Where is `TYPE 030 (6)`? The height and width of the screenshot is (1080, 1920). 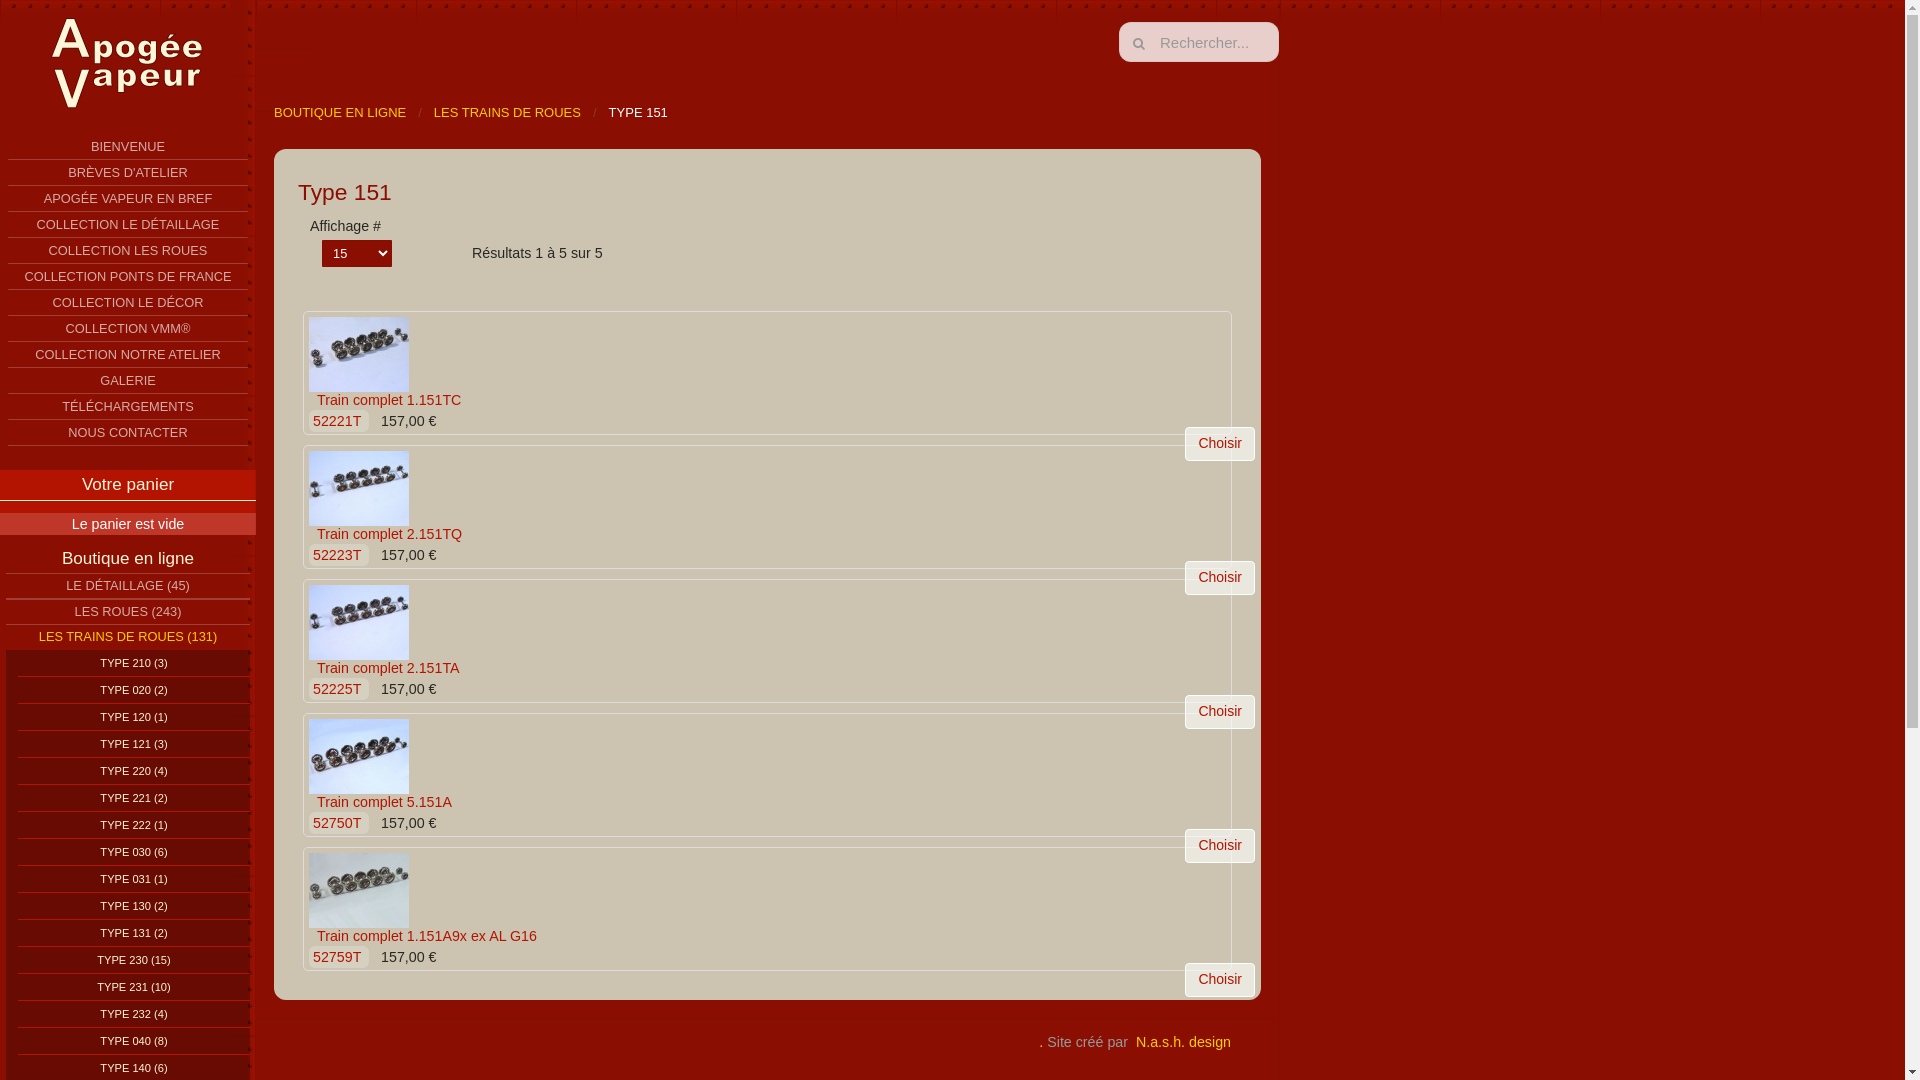 TYPE 030 (6) is located at coordinates (134, 852).